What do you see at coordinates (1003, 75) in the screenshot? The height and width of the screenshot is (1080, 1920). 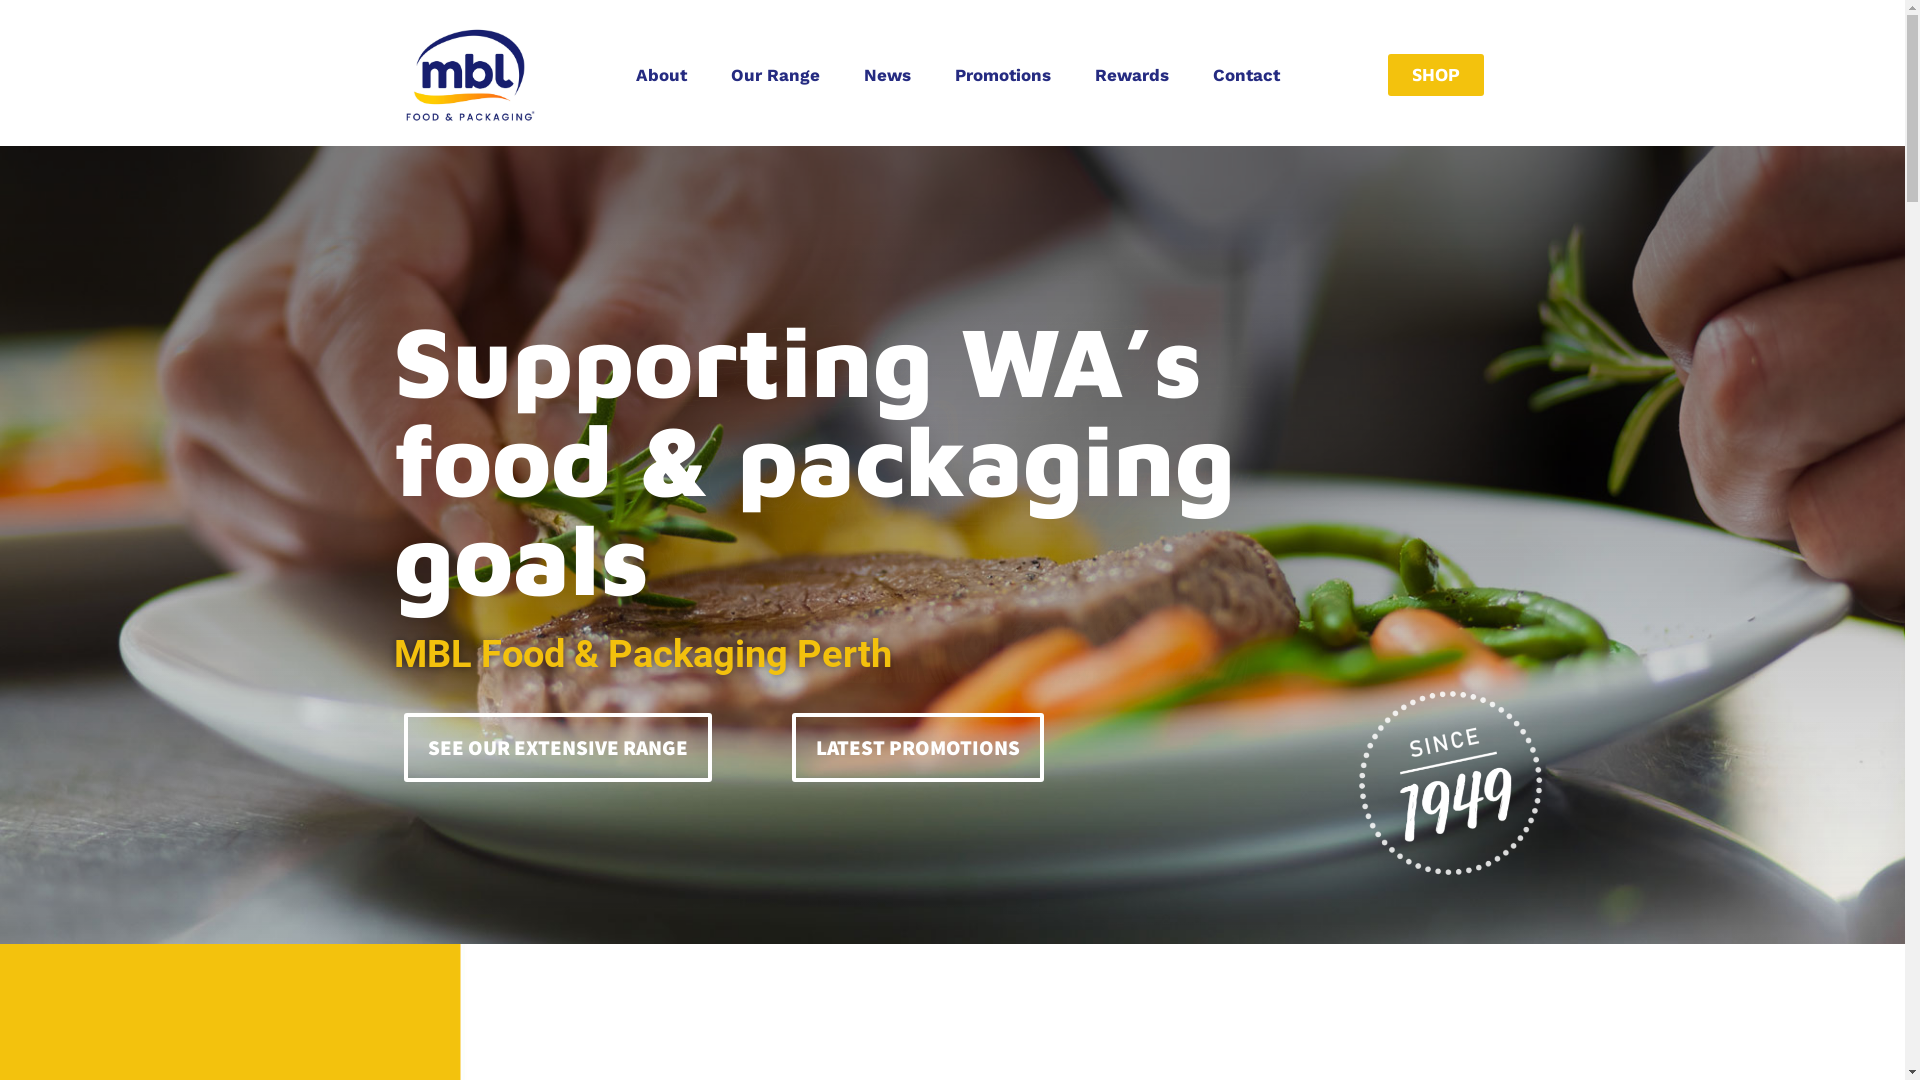 I see `Promotions` at bounding box center [1003, 75].